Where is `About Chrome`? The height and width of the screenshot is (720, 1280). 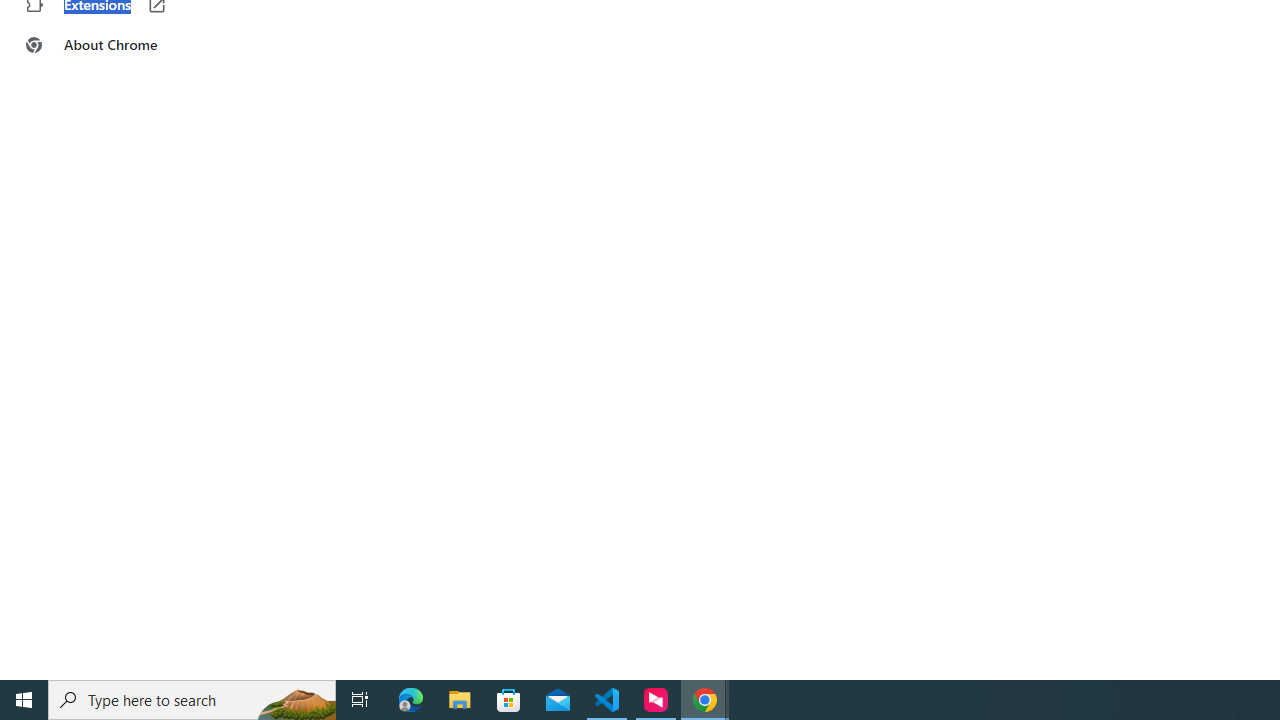 About Chrome is located at coordinates (124, 44).